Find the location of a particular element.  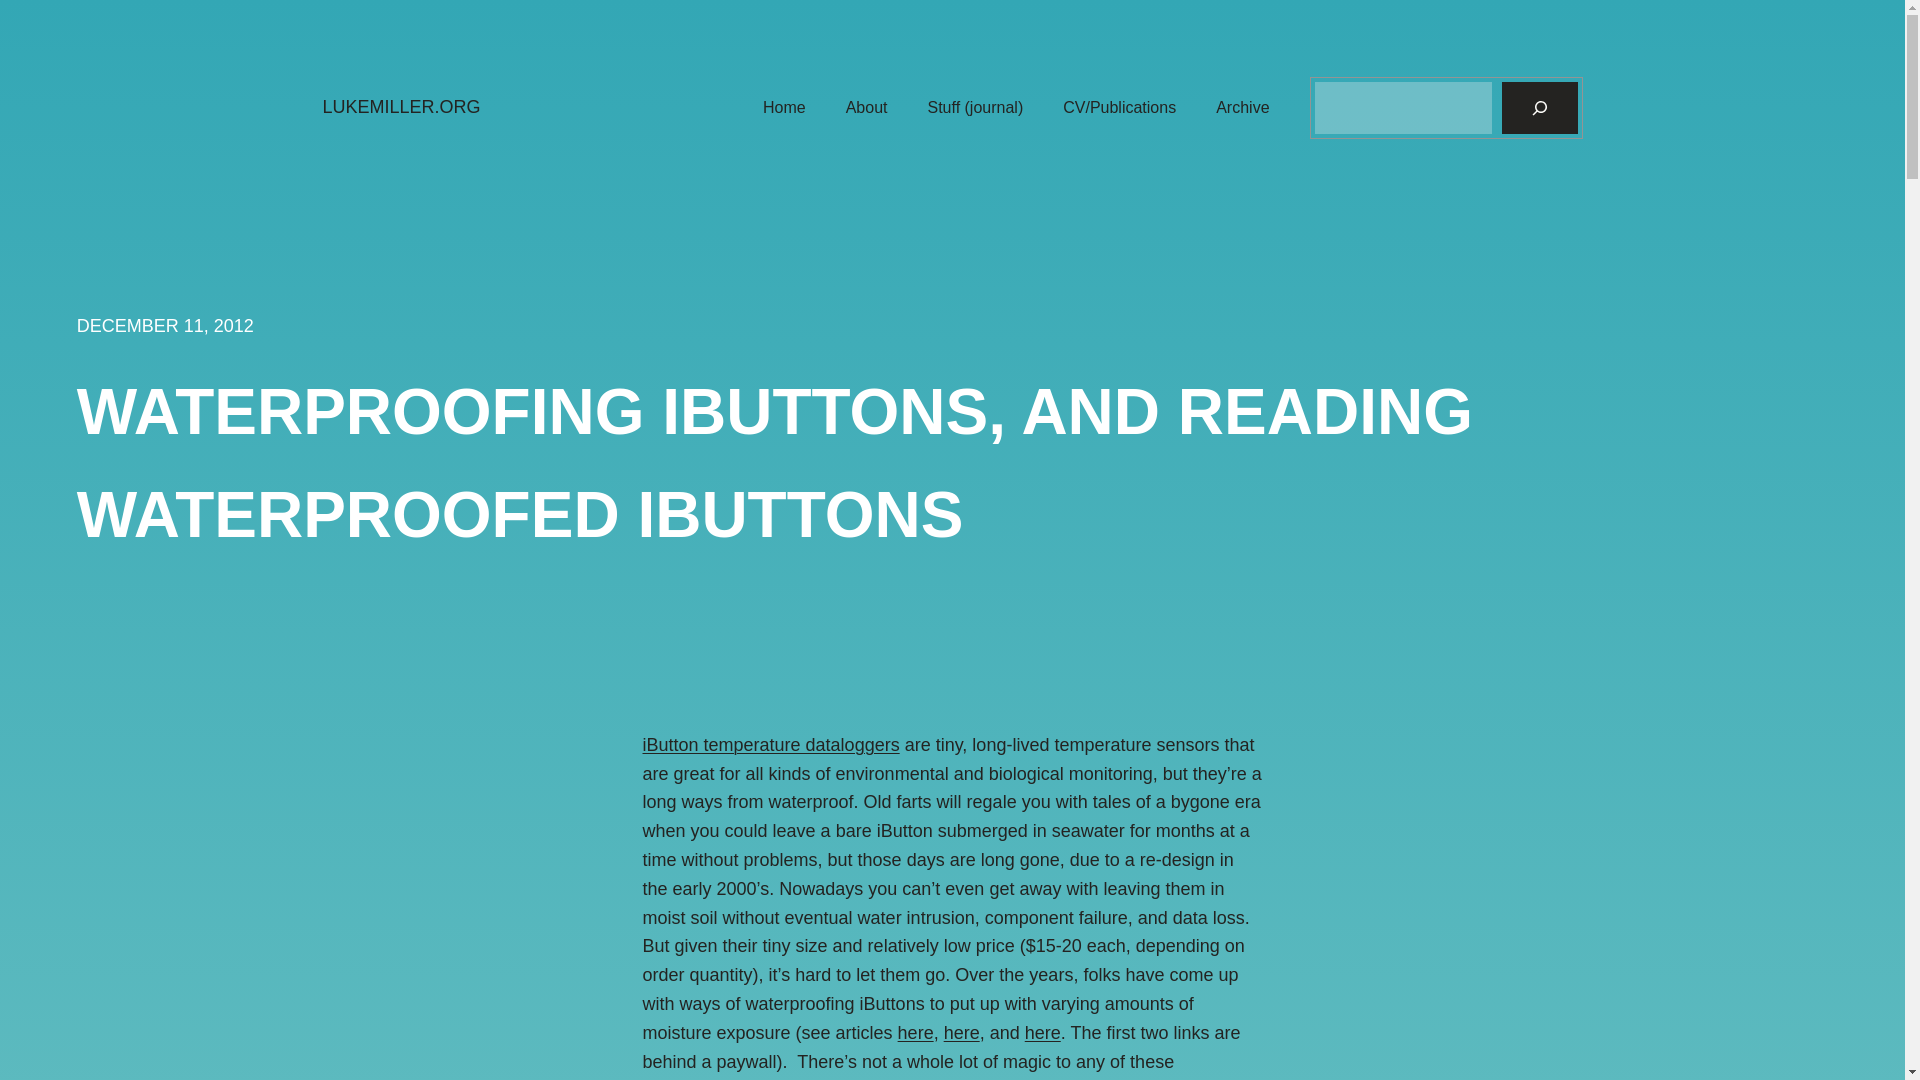

LUKEMILLER.ORG is located at coordinates (401, 106).